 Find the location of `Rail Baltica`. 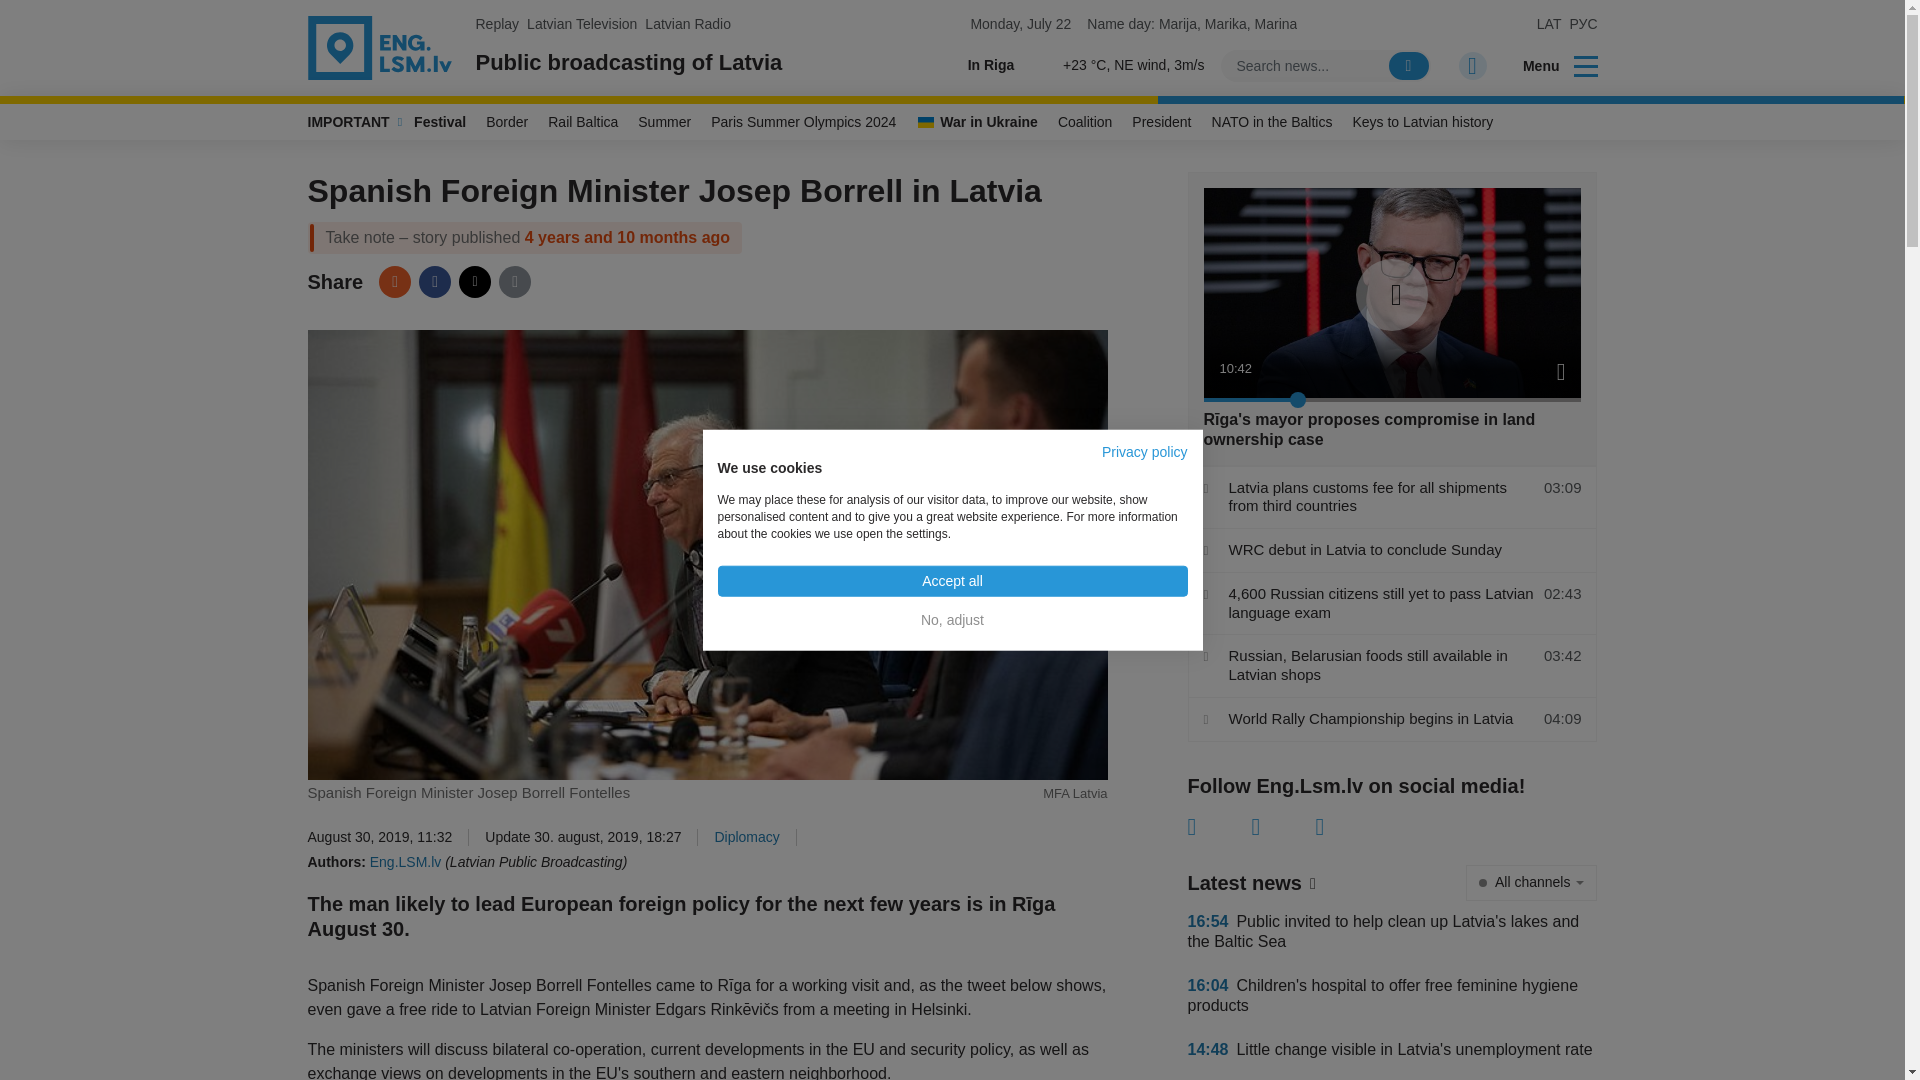

Rail Baltica is located at coordinates (582, 122).